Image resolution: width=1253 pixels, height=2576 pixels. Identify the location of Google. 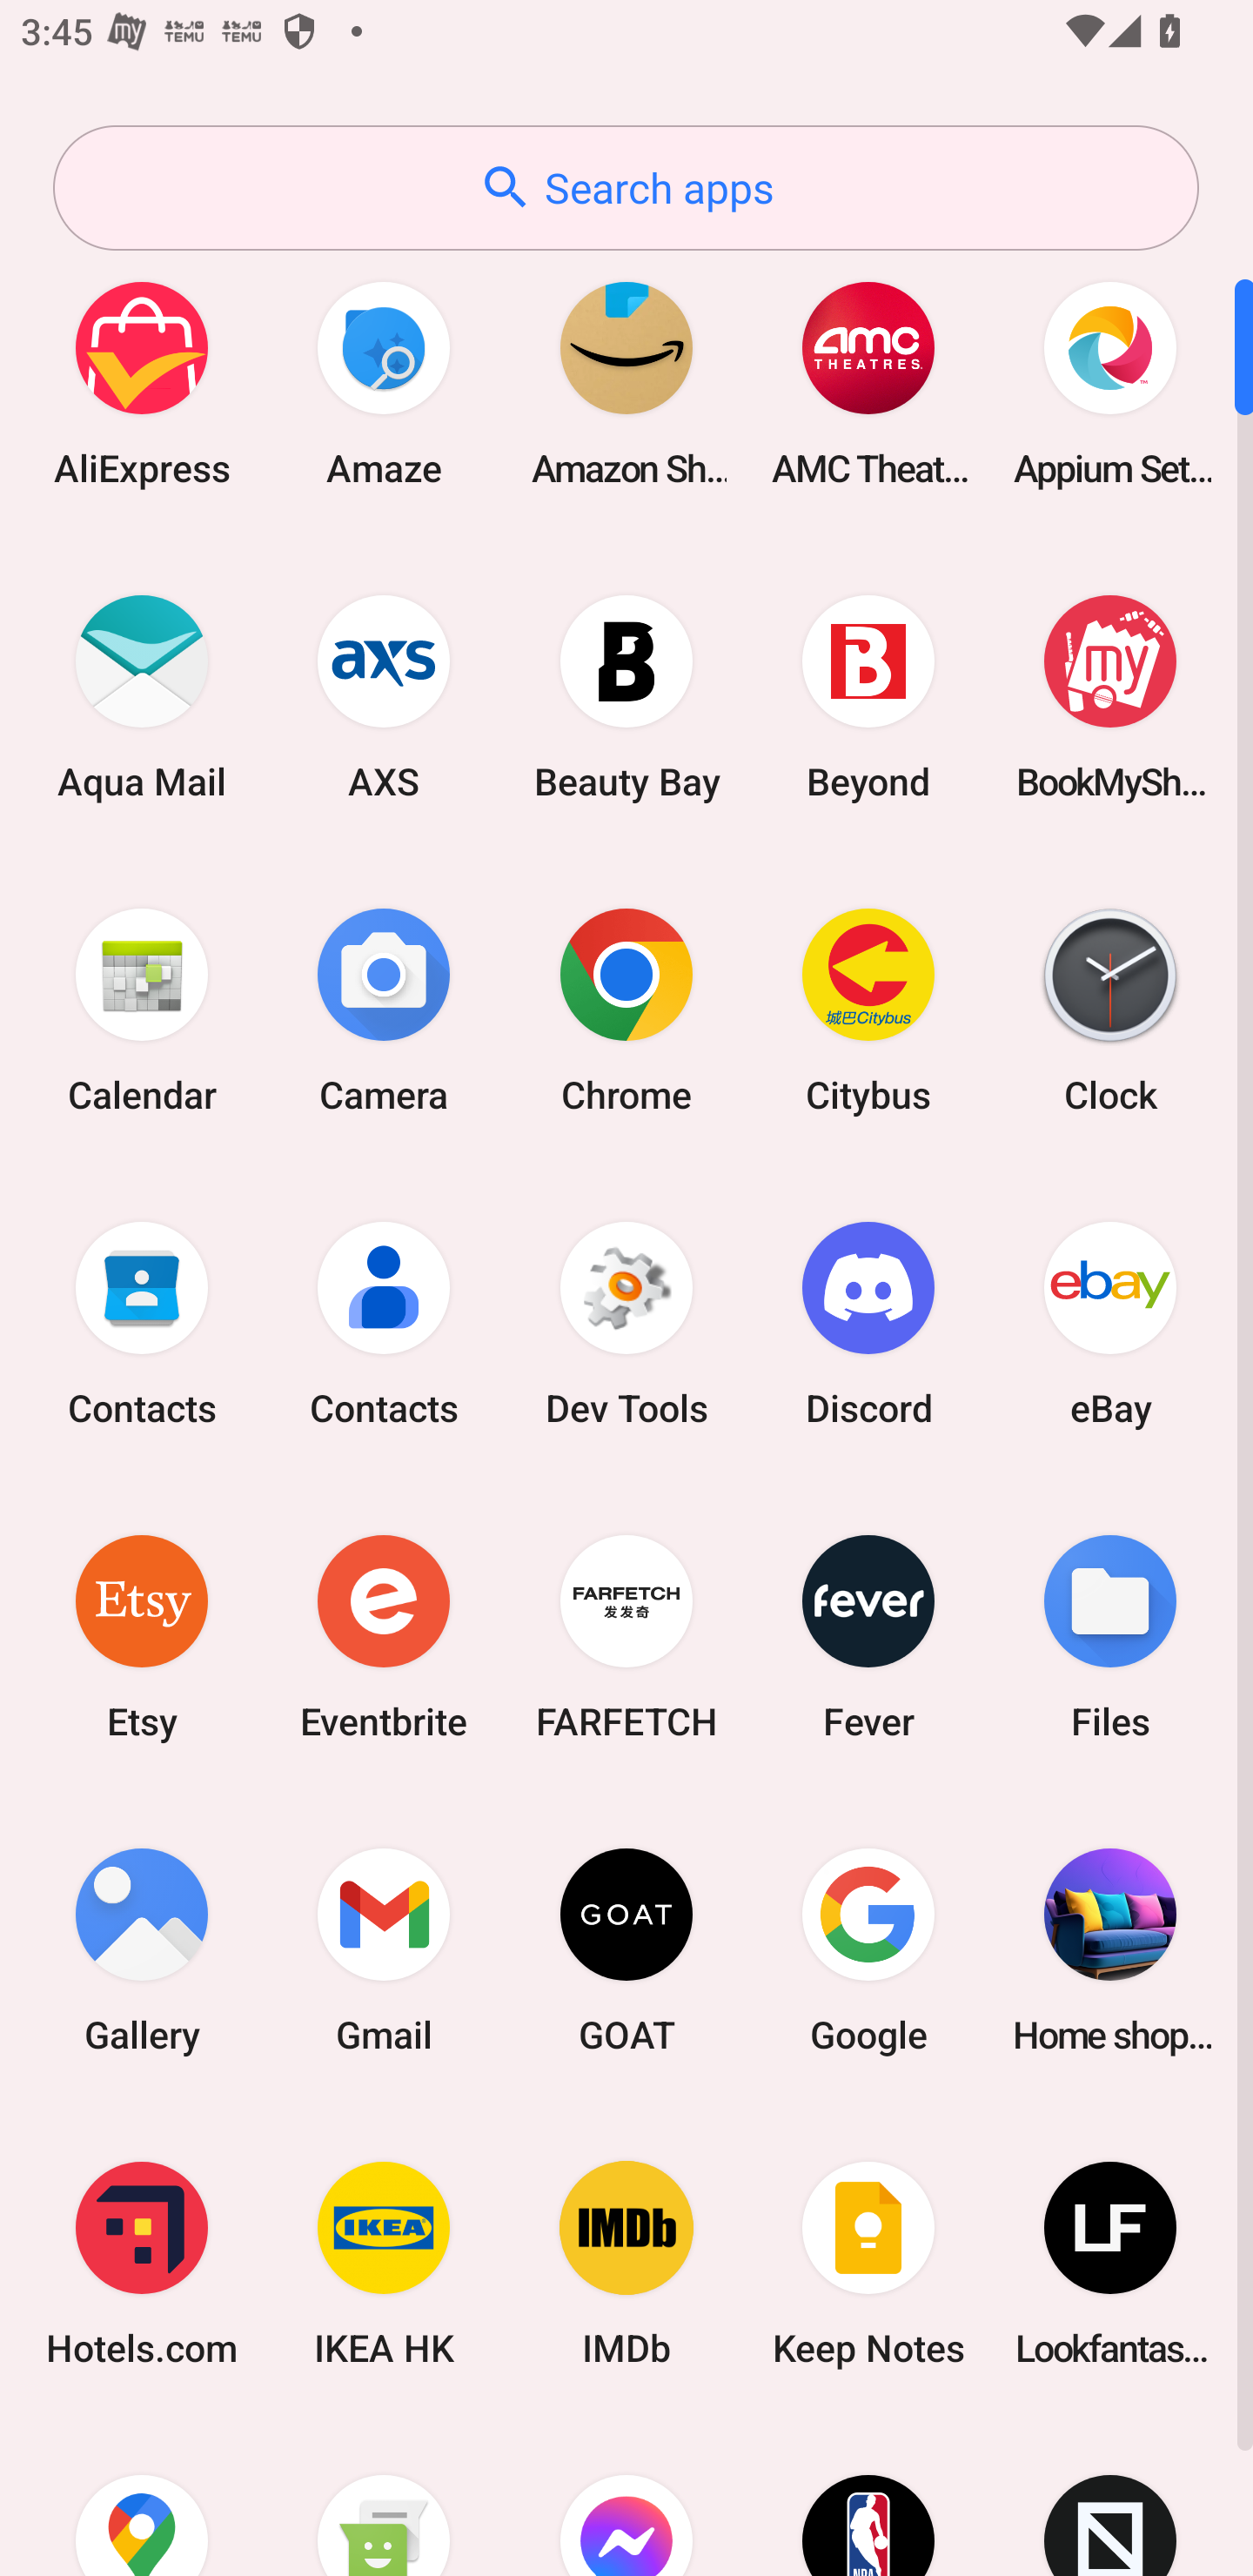
(868, 1949).